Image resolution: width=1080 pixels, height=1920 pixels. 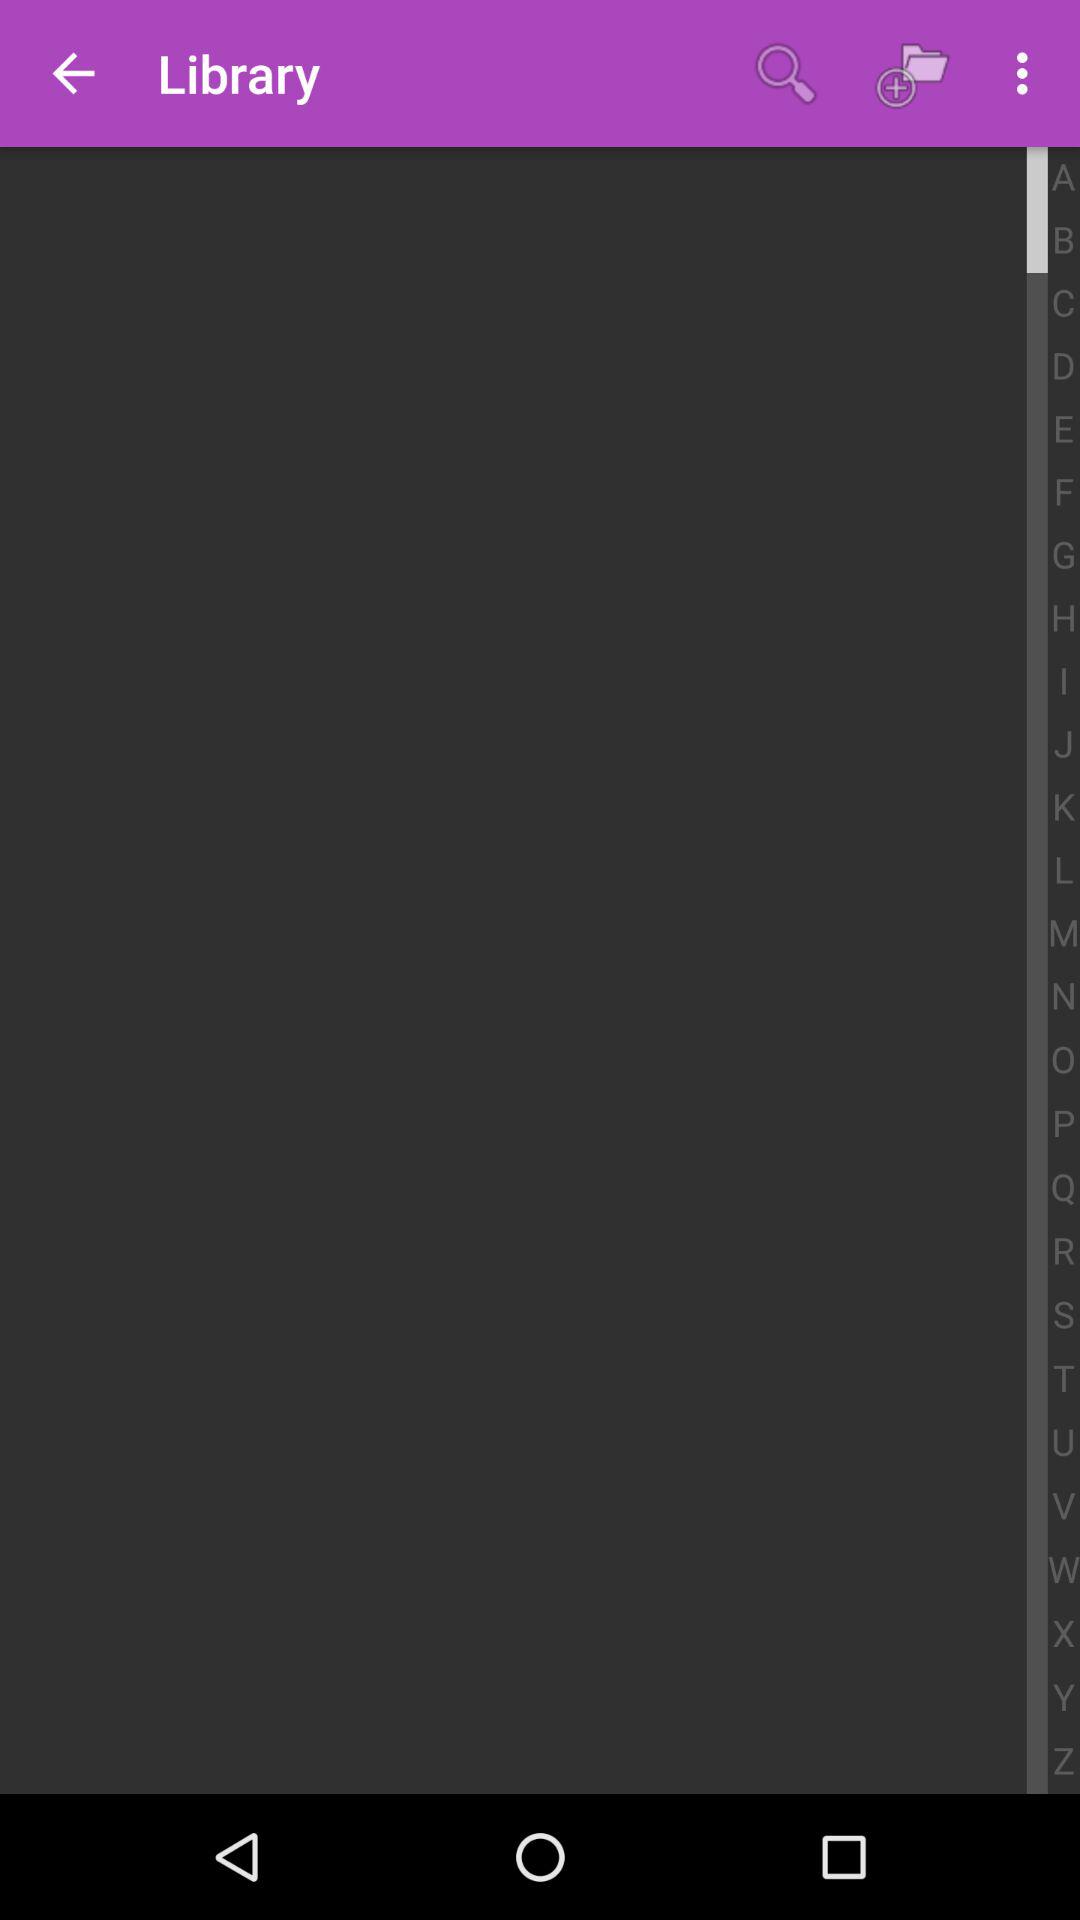 What do you see at coordinates (1064, 1252) in the screenshot?
I see `launch app above s app` at bounding box center [1064, 1252].